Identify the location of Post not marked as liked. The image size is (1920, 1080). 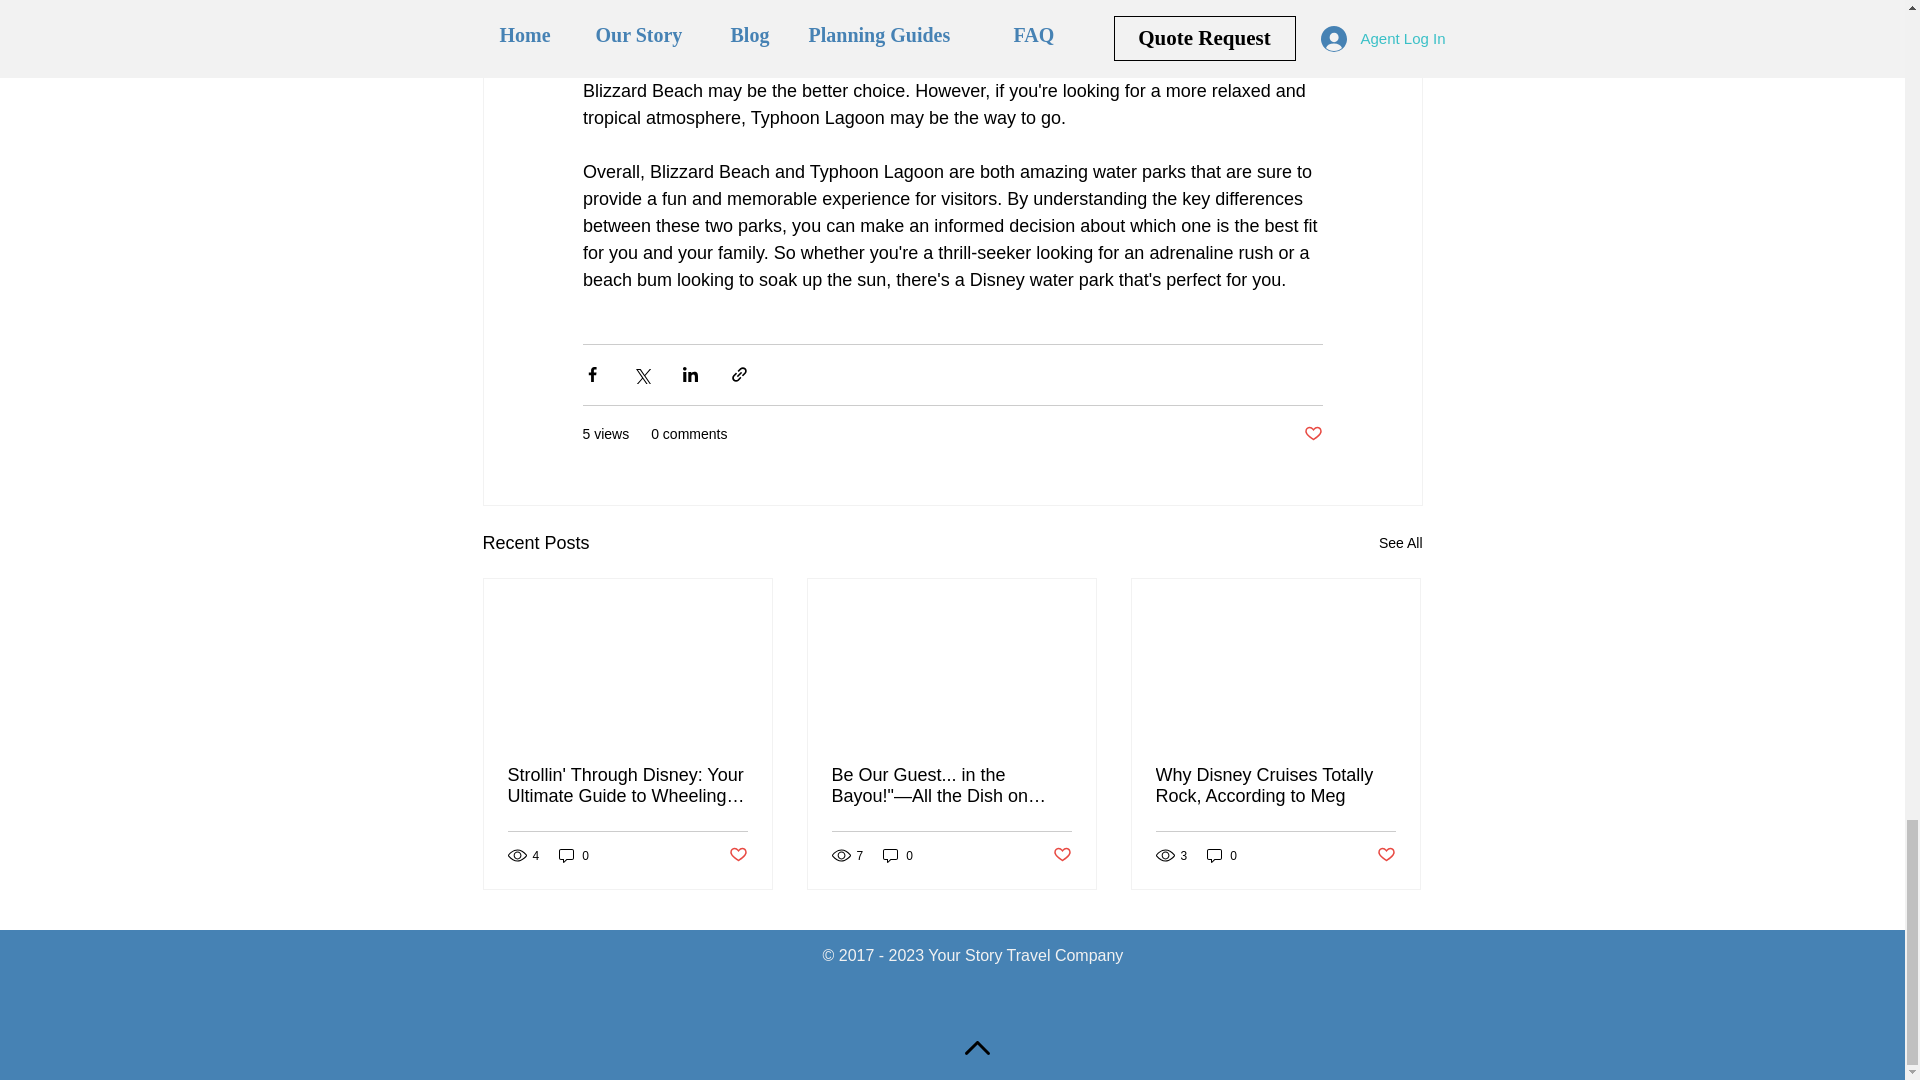
(736, 855).